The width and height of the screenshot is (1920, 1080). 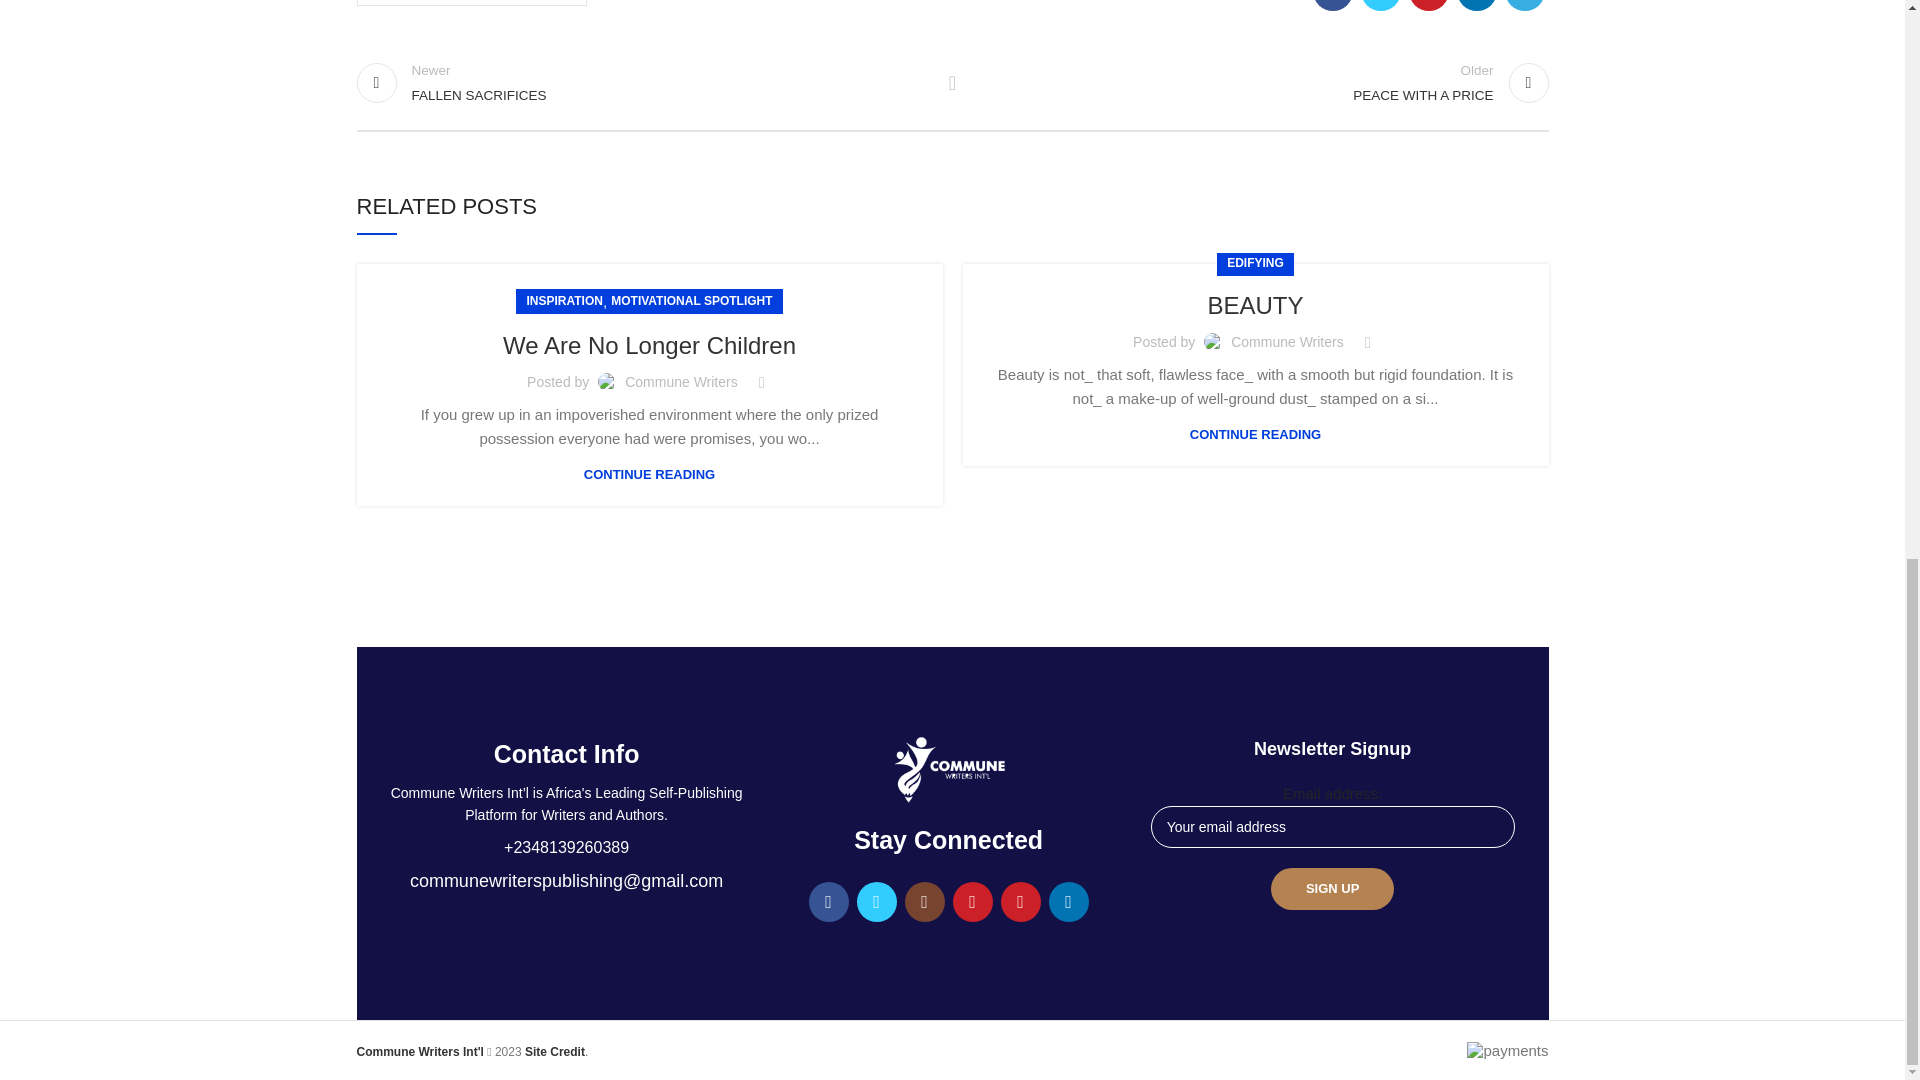 What do you see at coordinates (690, 302) in the screenshot?
I see `We Are No Longer Children` at bounding box center [690, 302].